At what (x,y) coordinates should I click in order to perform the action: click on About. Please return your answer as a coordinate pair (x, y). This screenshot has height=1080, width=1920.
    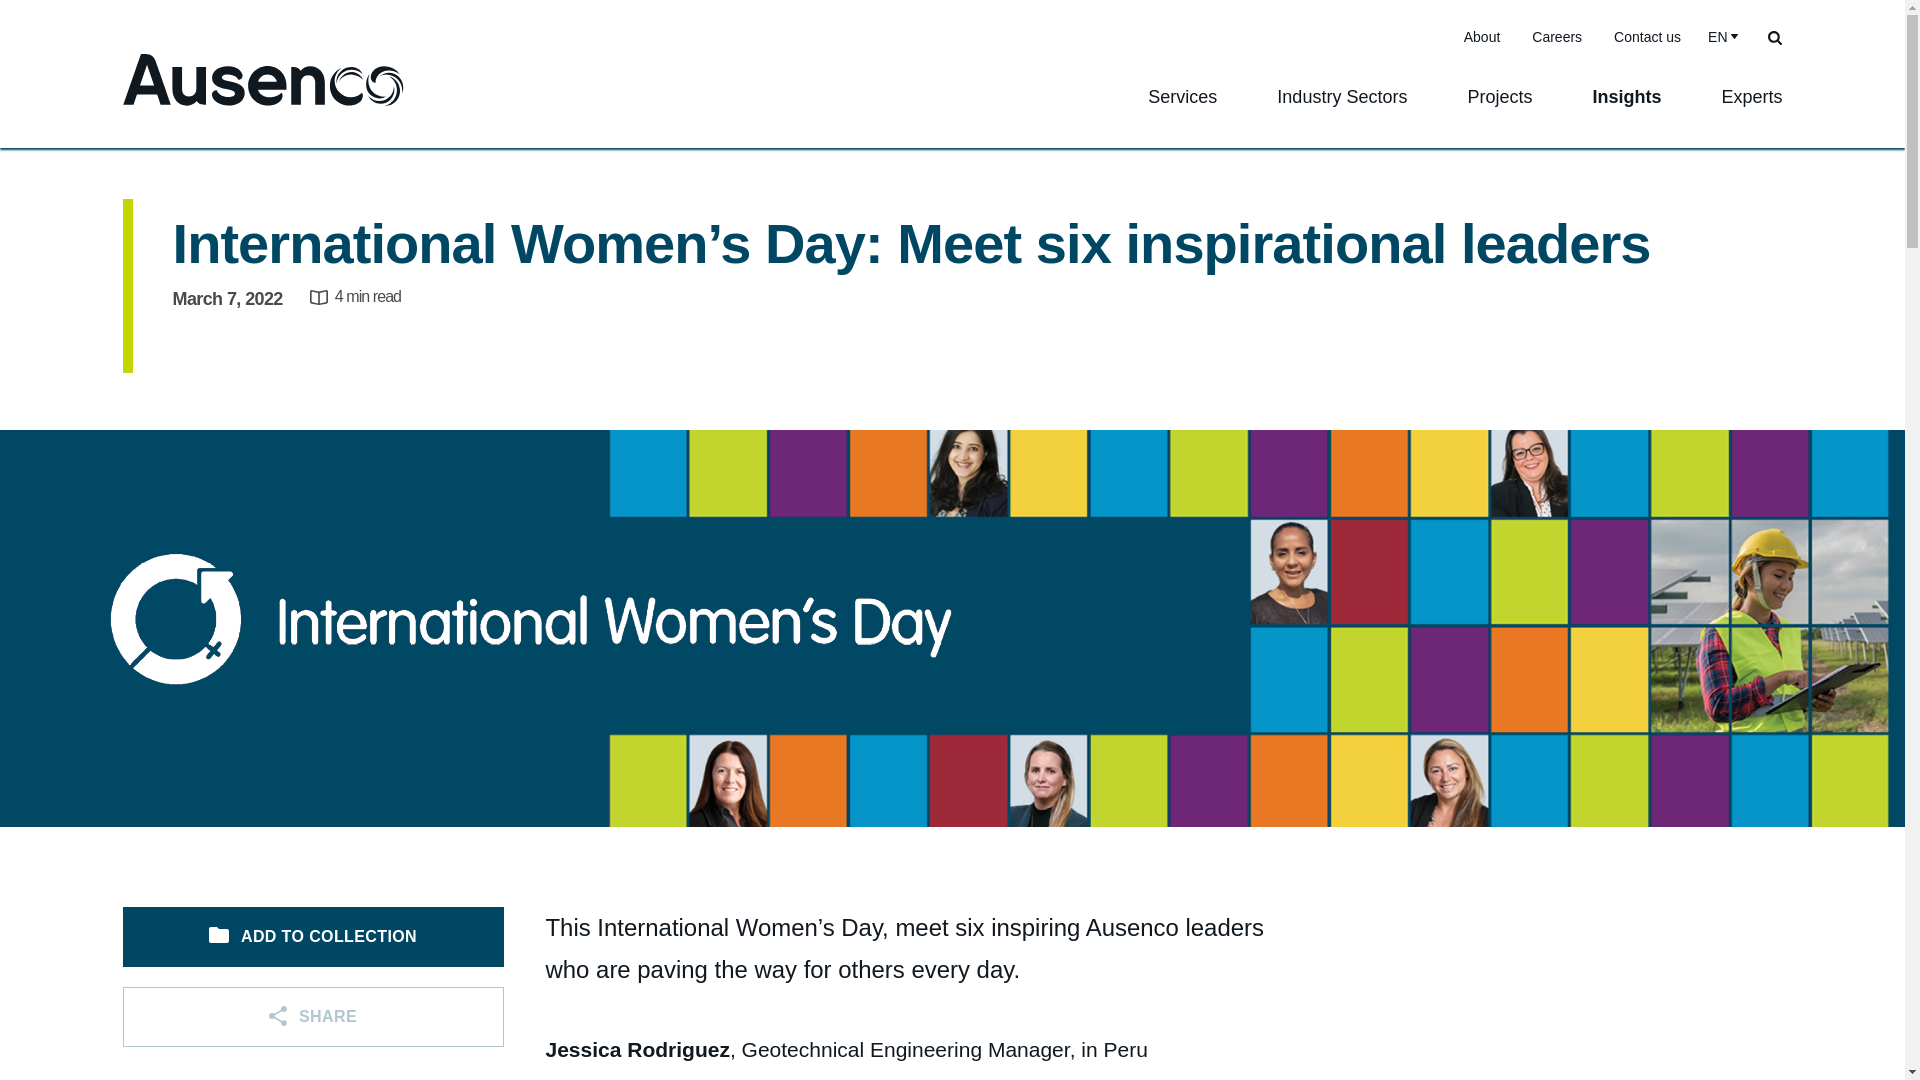
    Looking at the image, I should click on (1482, 37).